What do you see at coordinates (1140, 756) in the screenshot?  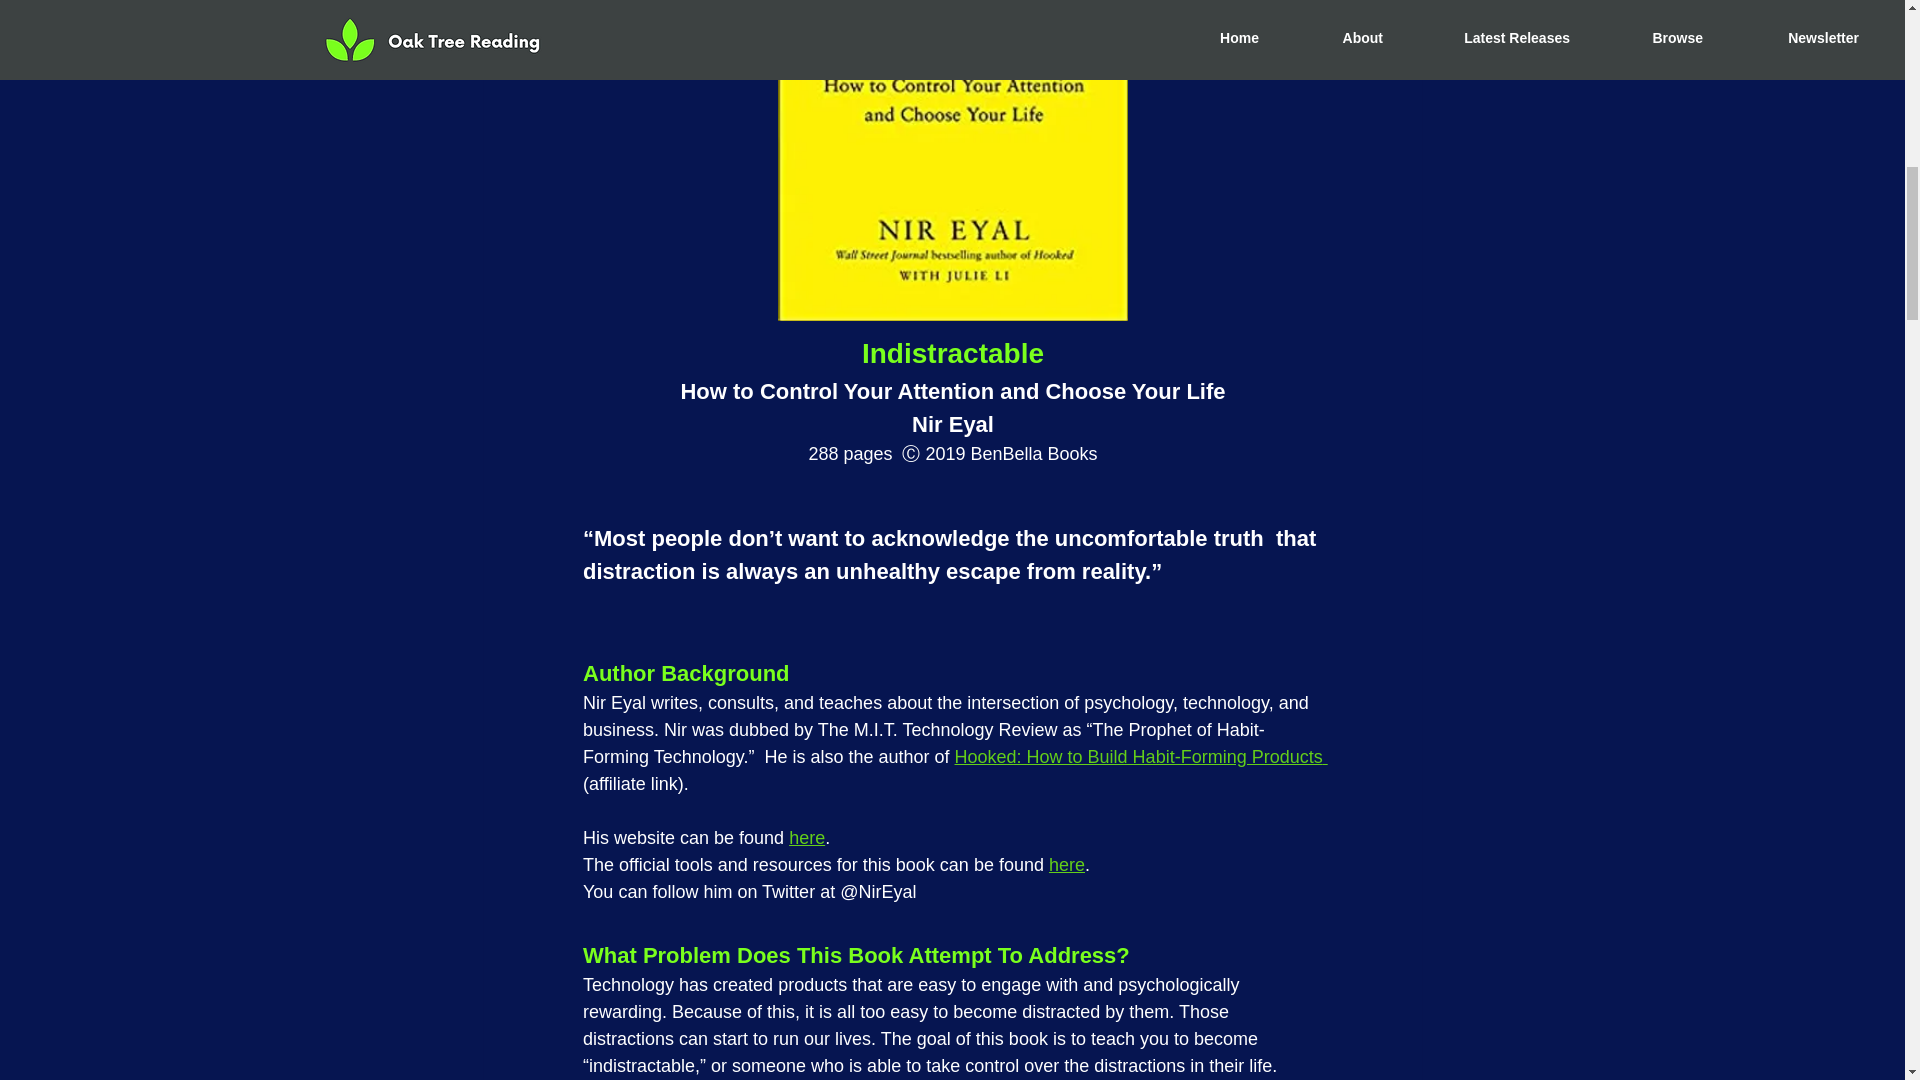 I see `Hooked: How to Build Habit-Forming Products ` at bounding box center [1140, 756].